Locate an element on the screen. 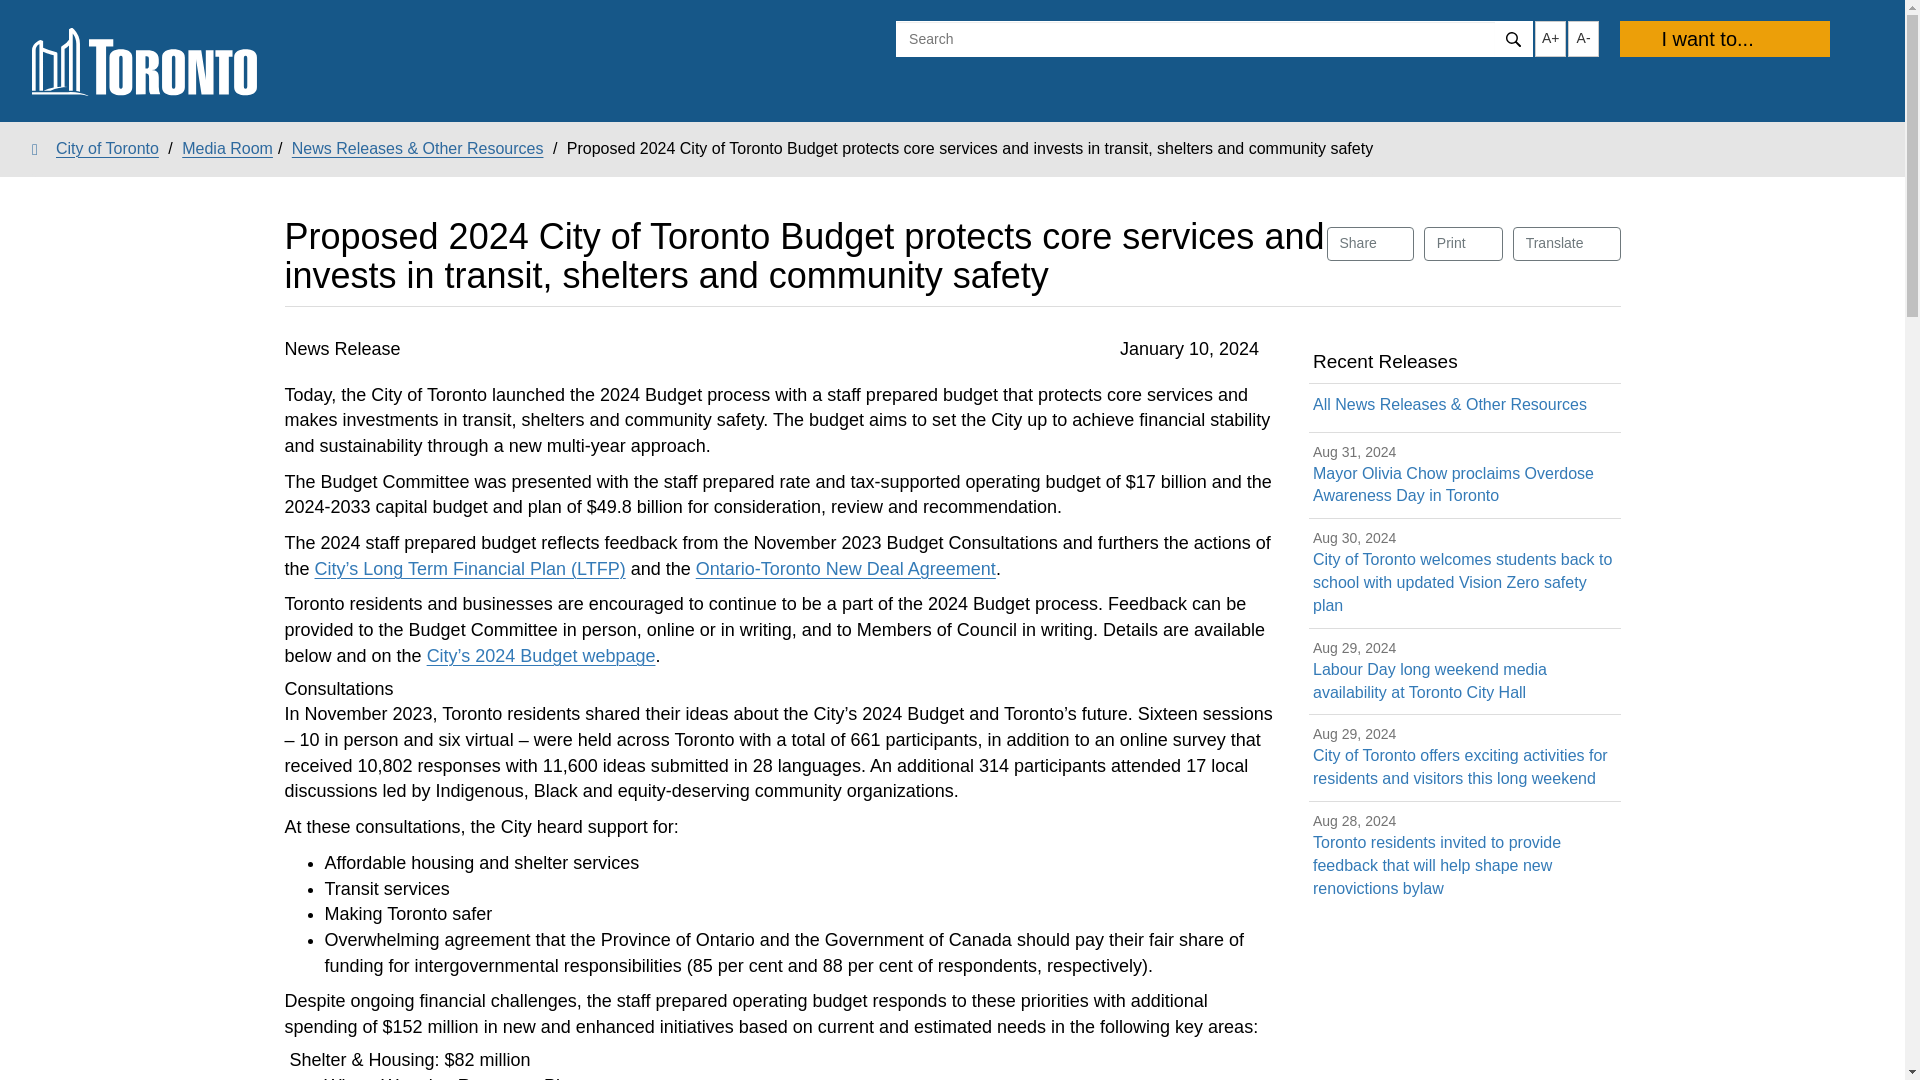 This screenshot has height=1080, width=1920. Print is located at coordinates (1464, 244).